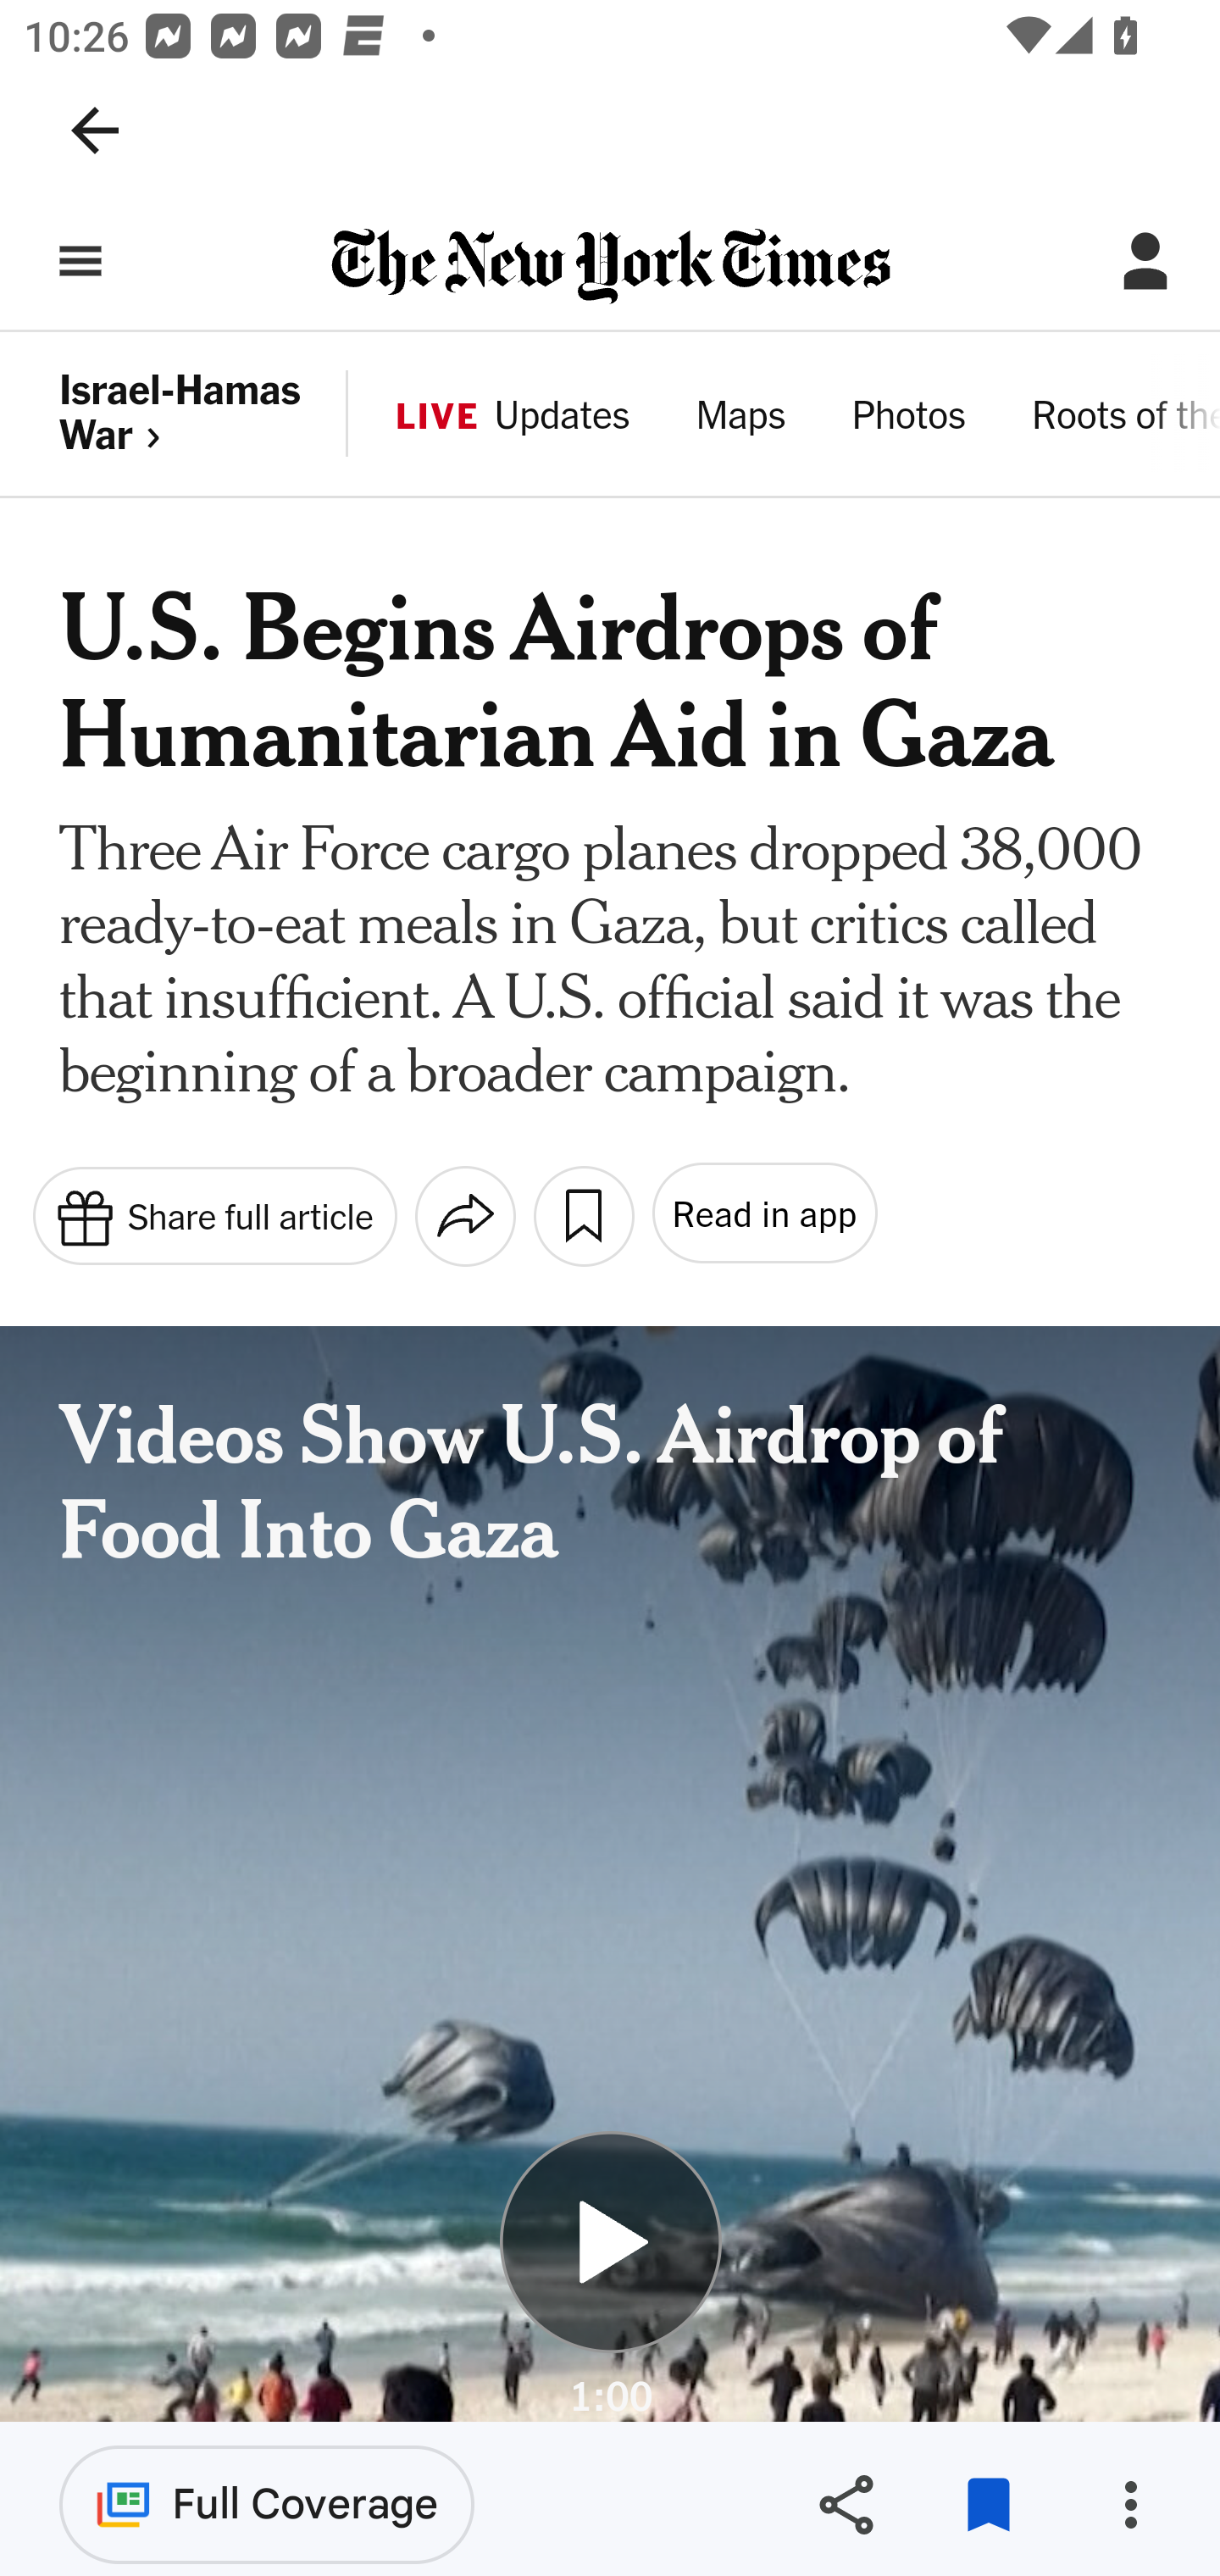 This screenshot has height=2576, width=1220. What do you see at coordinates (762, 1213) in the screenshot?
I see `Read in app` at bounding box center [762, 1213].